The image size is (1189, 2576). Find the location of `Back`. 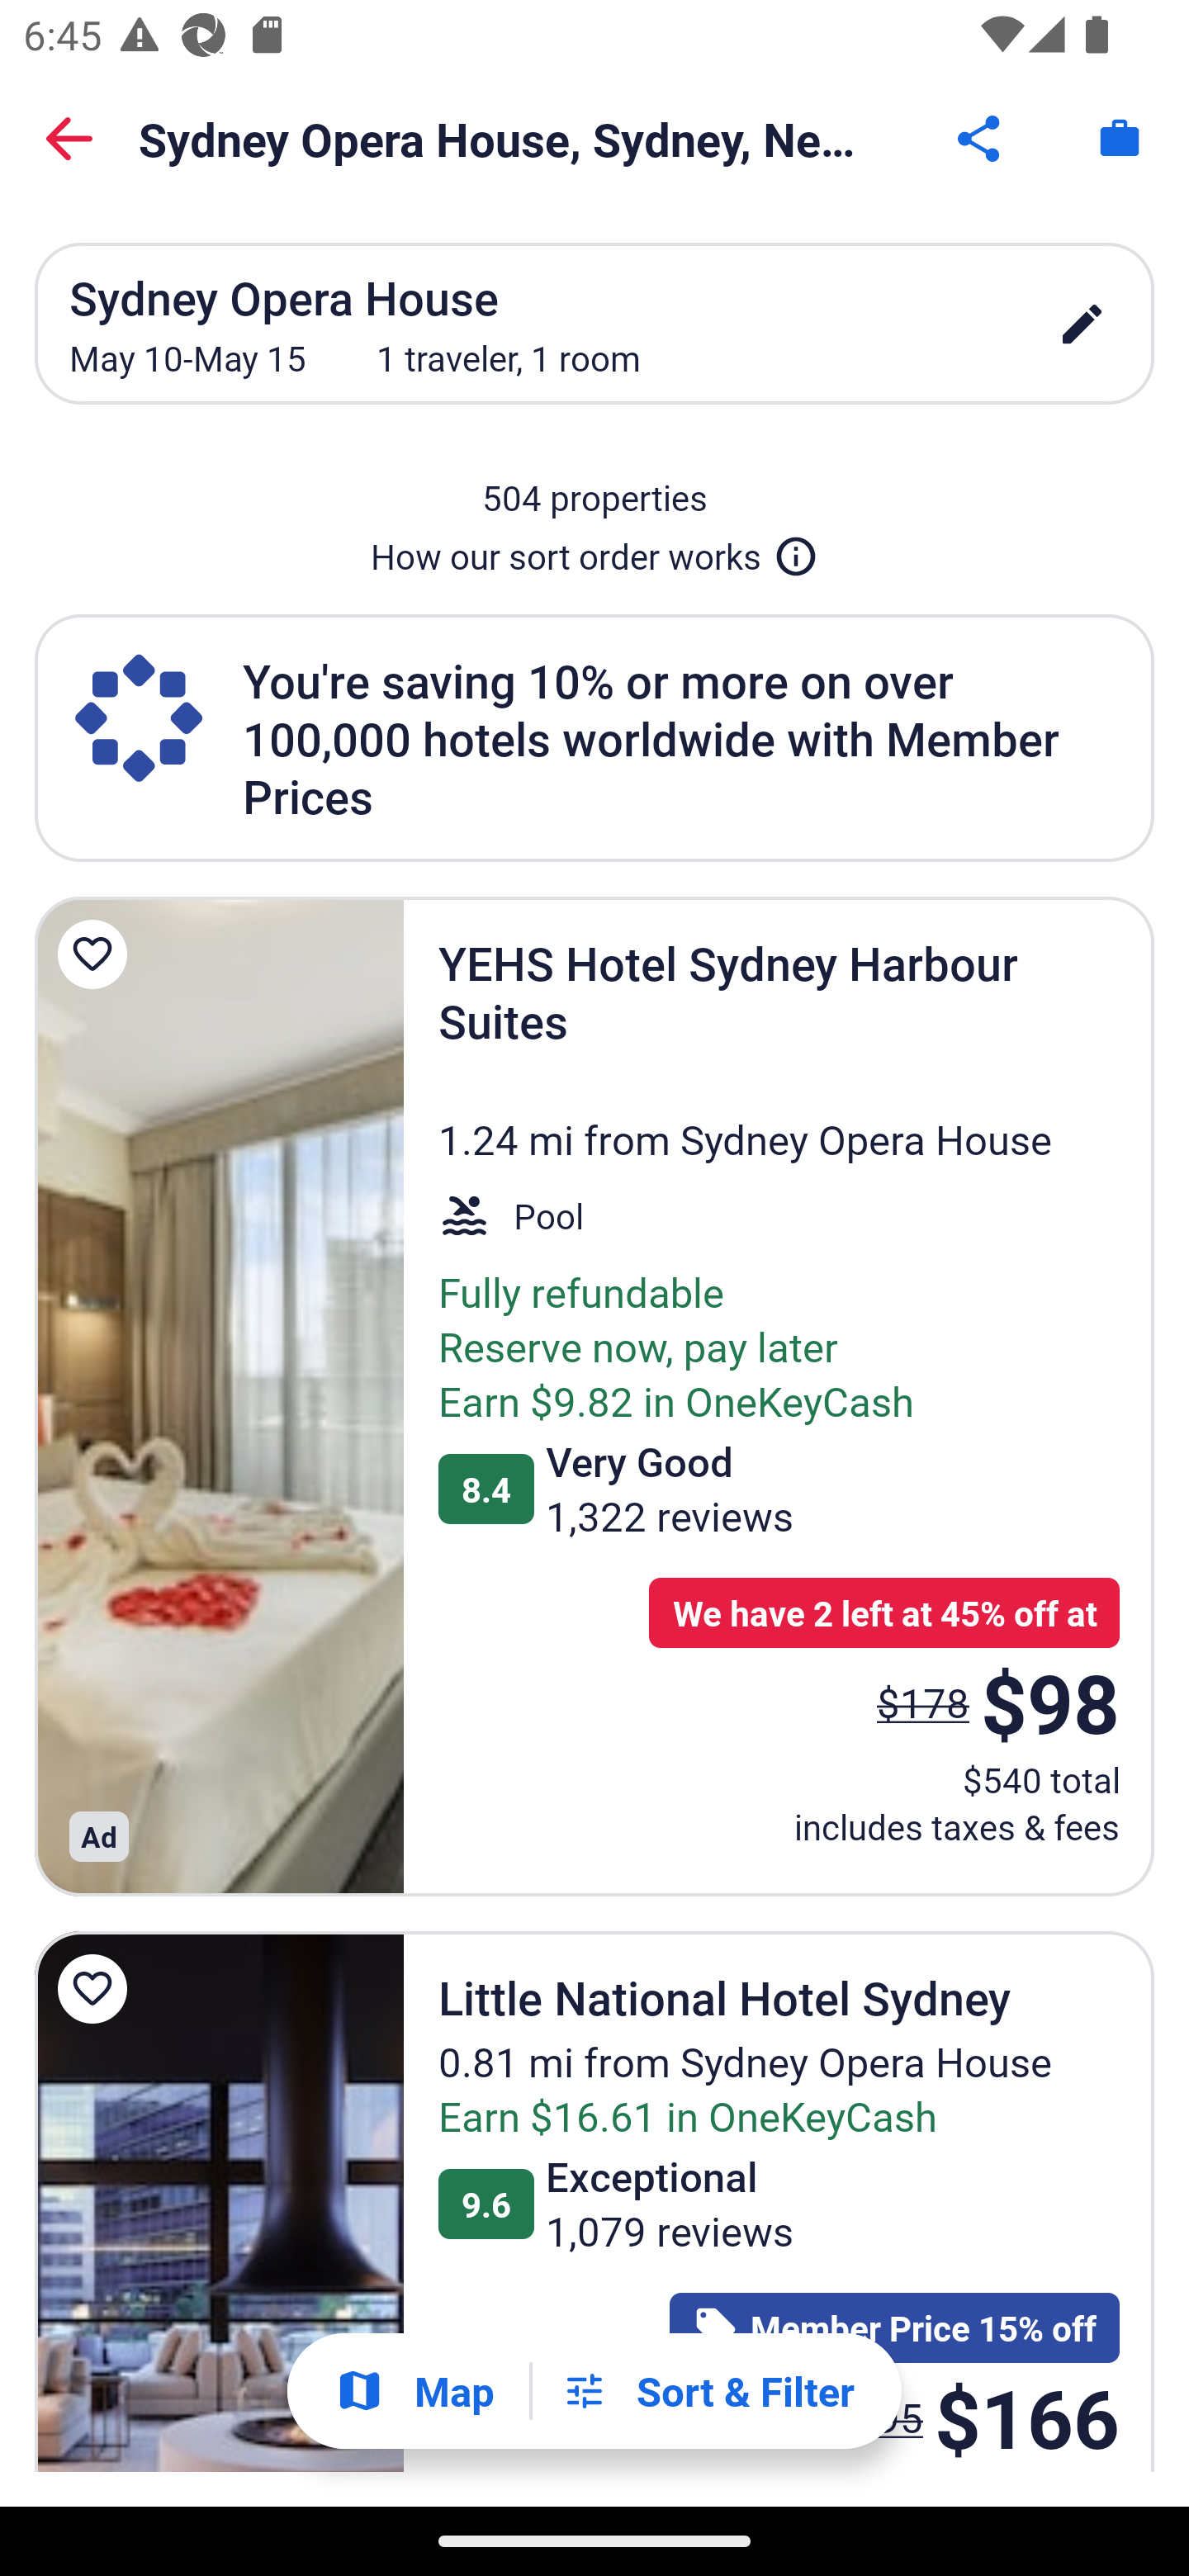

Back is located at coordinates (69, 139).